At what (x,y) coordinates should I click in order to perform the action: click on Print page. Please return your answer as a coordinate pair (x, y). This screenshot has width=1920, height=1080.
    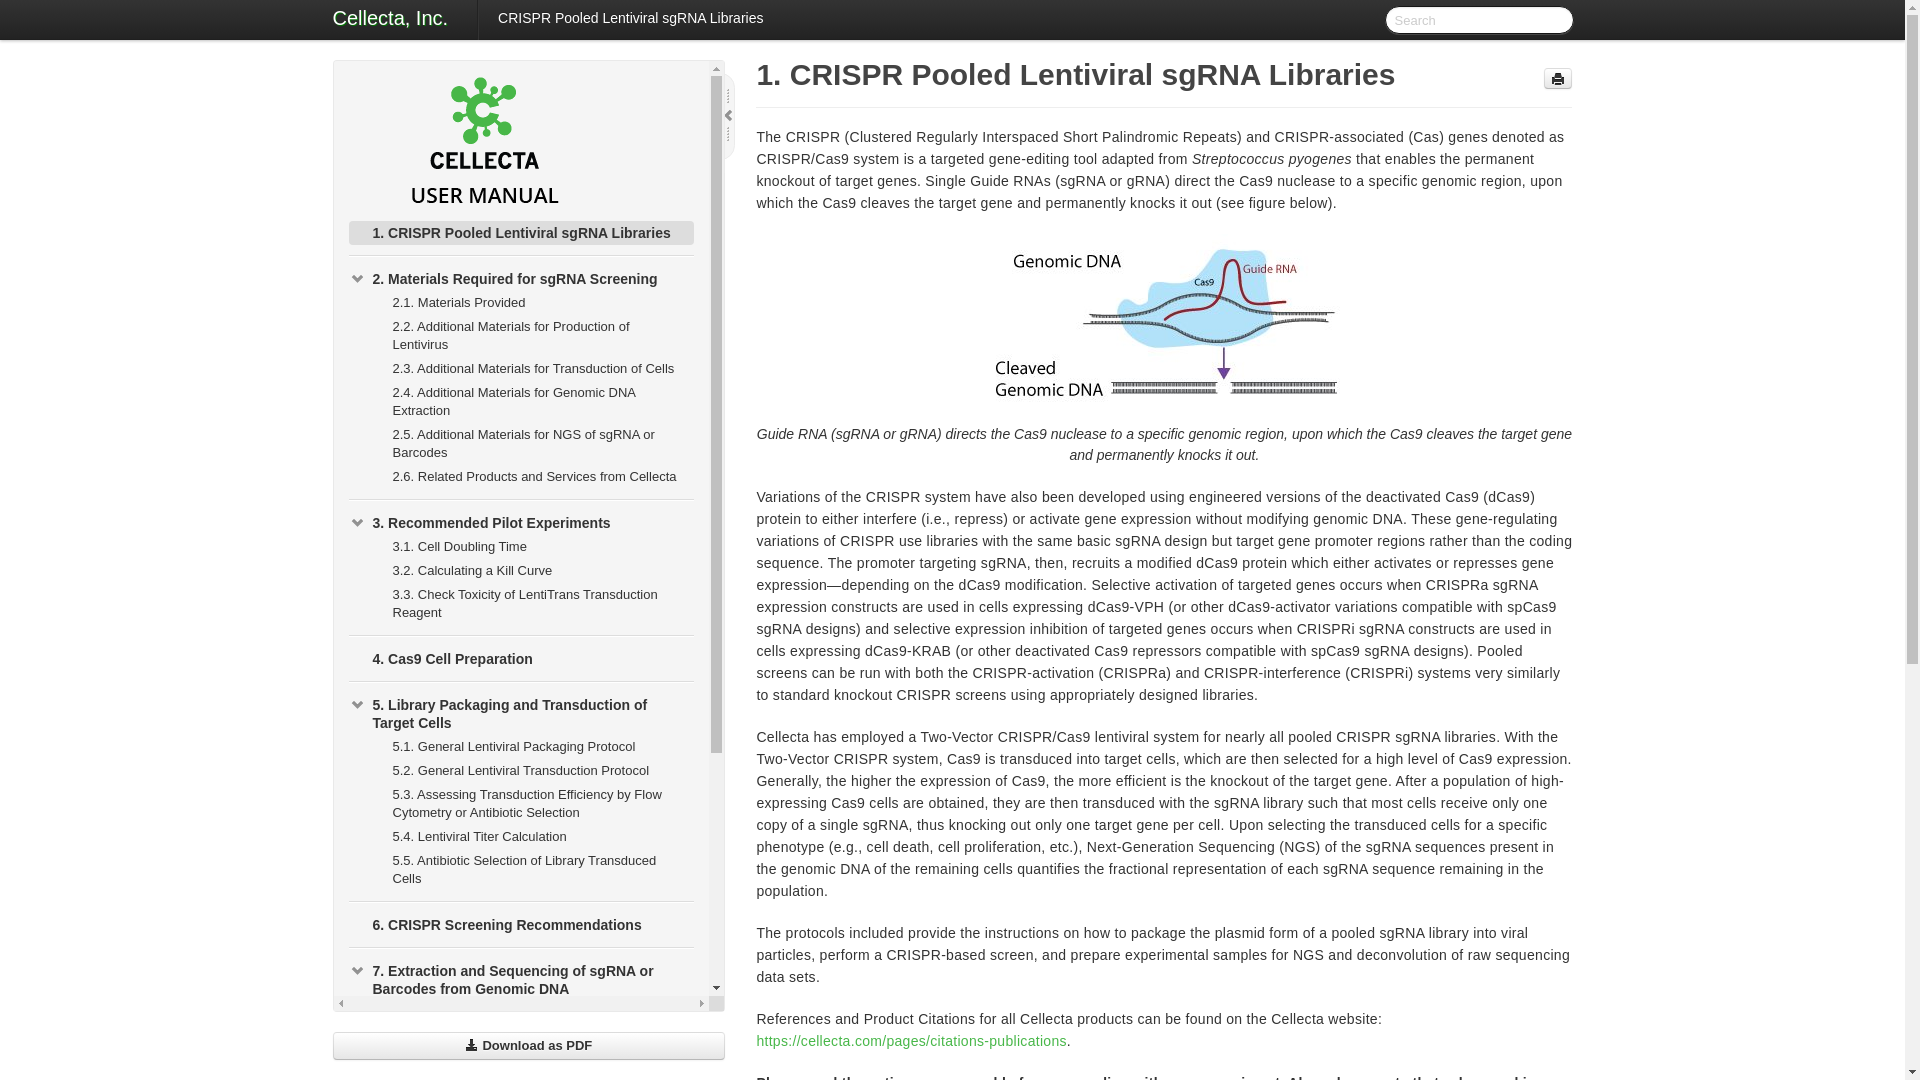
    Looking at the image, I should click on (1558, 78).